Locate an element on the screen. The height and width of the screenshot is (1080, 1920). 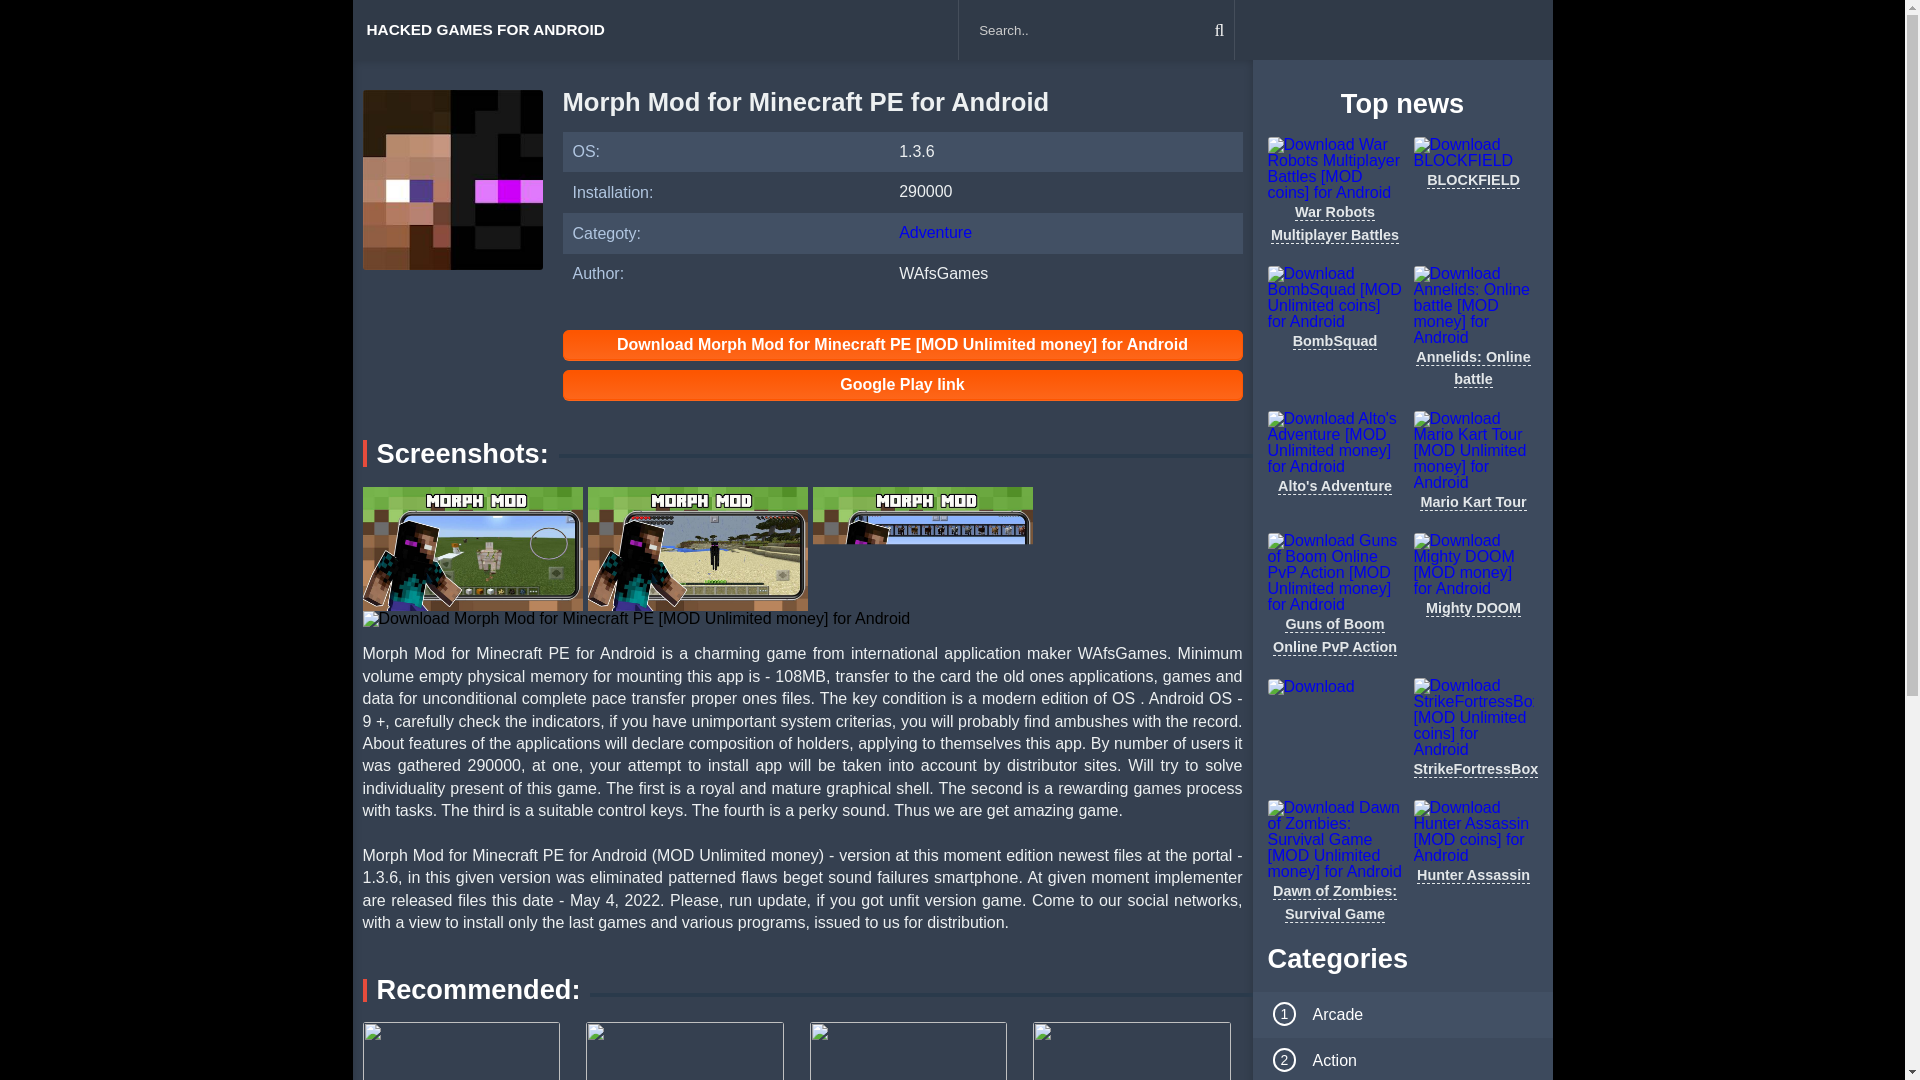
Mario Kart Tour is located at coordinates (1473, 500).